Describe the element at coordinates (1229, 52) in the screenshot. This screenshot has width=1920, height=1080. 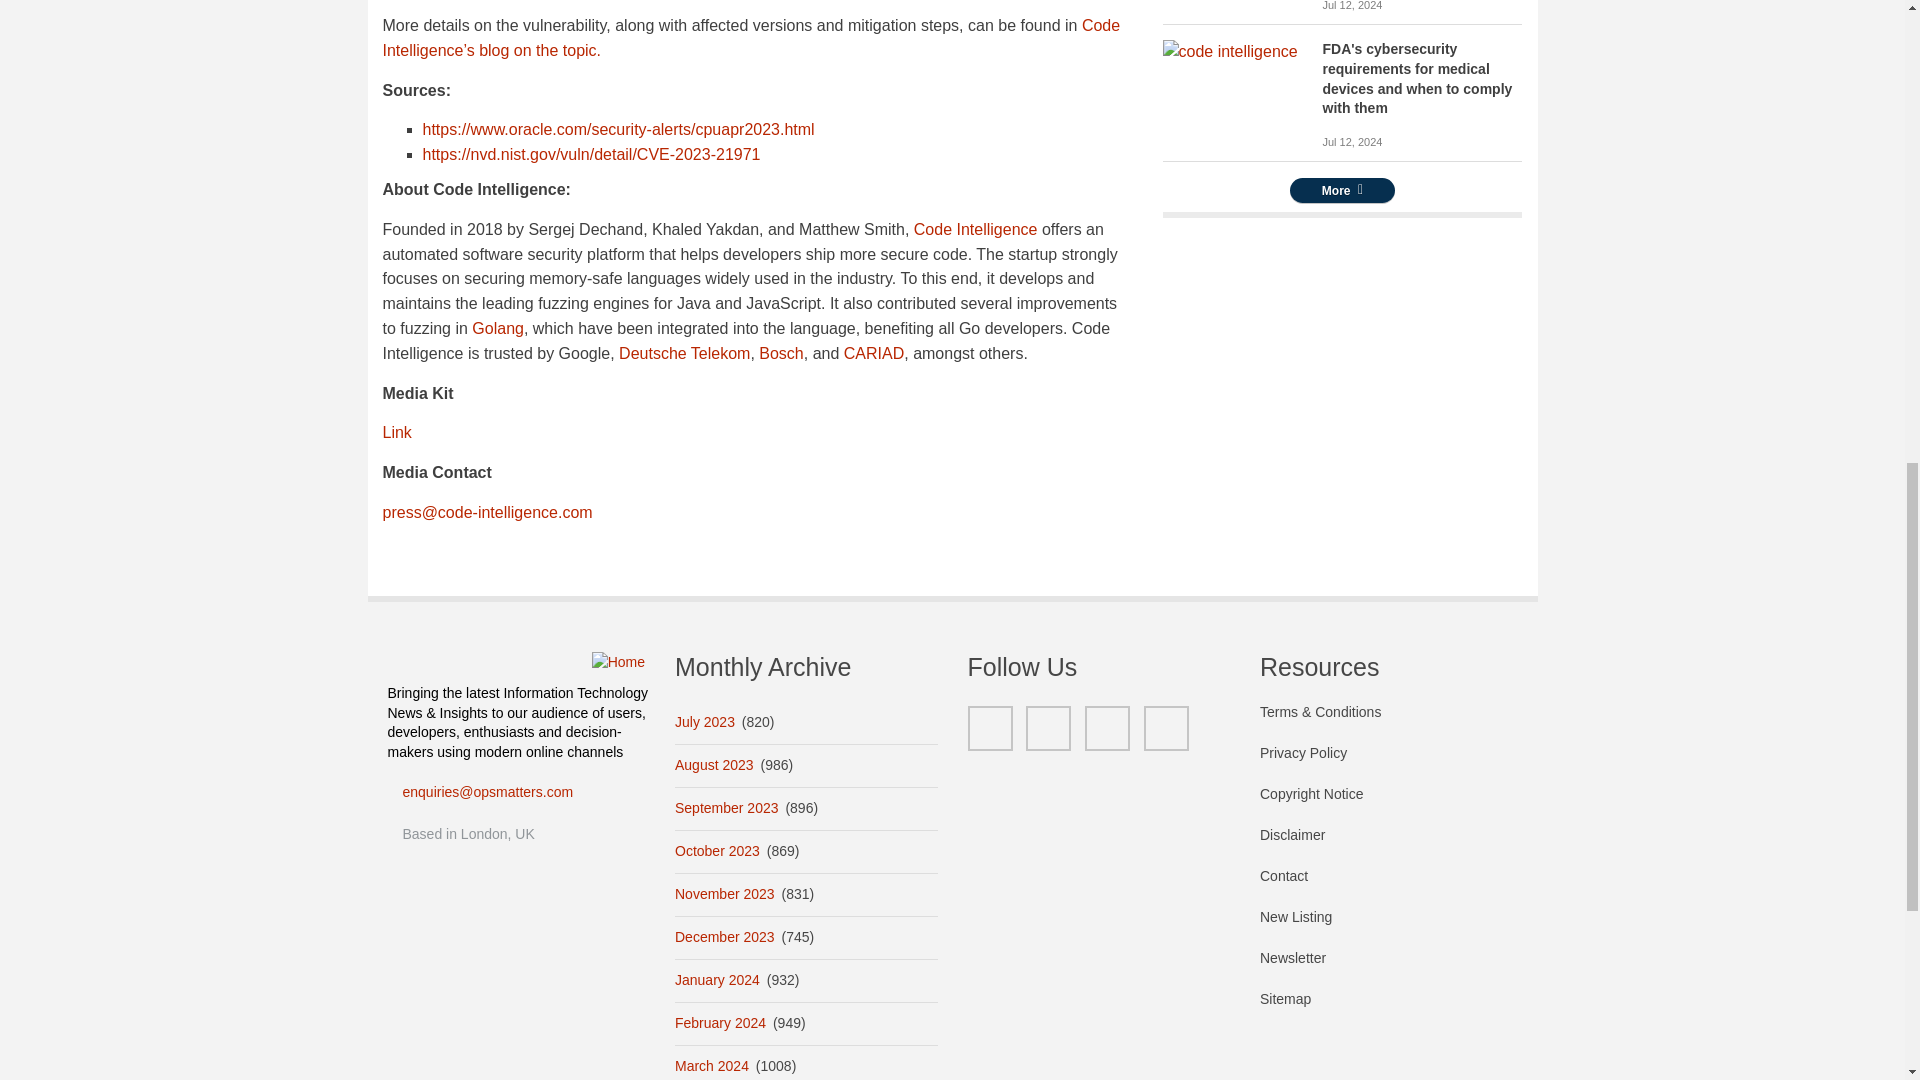
I see `code intelligence` at that location.